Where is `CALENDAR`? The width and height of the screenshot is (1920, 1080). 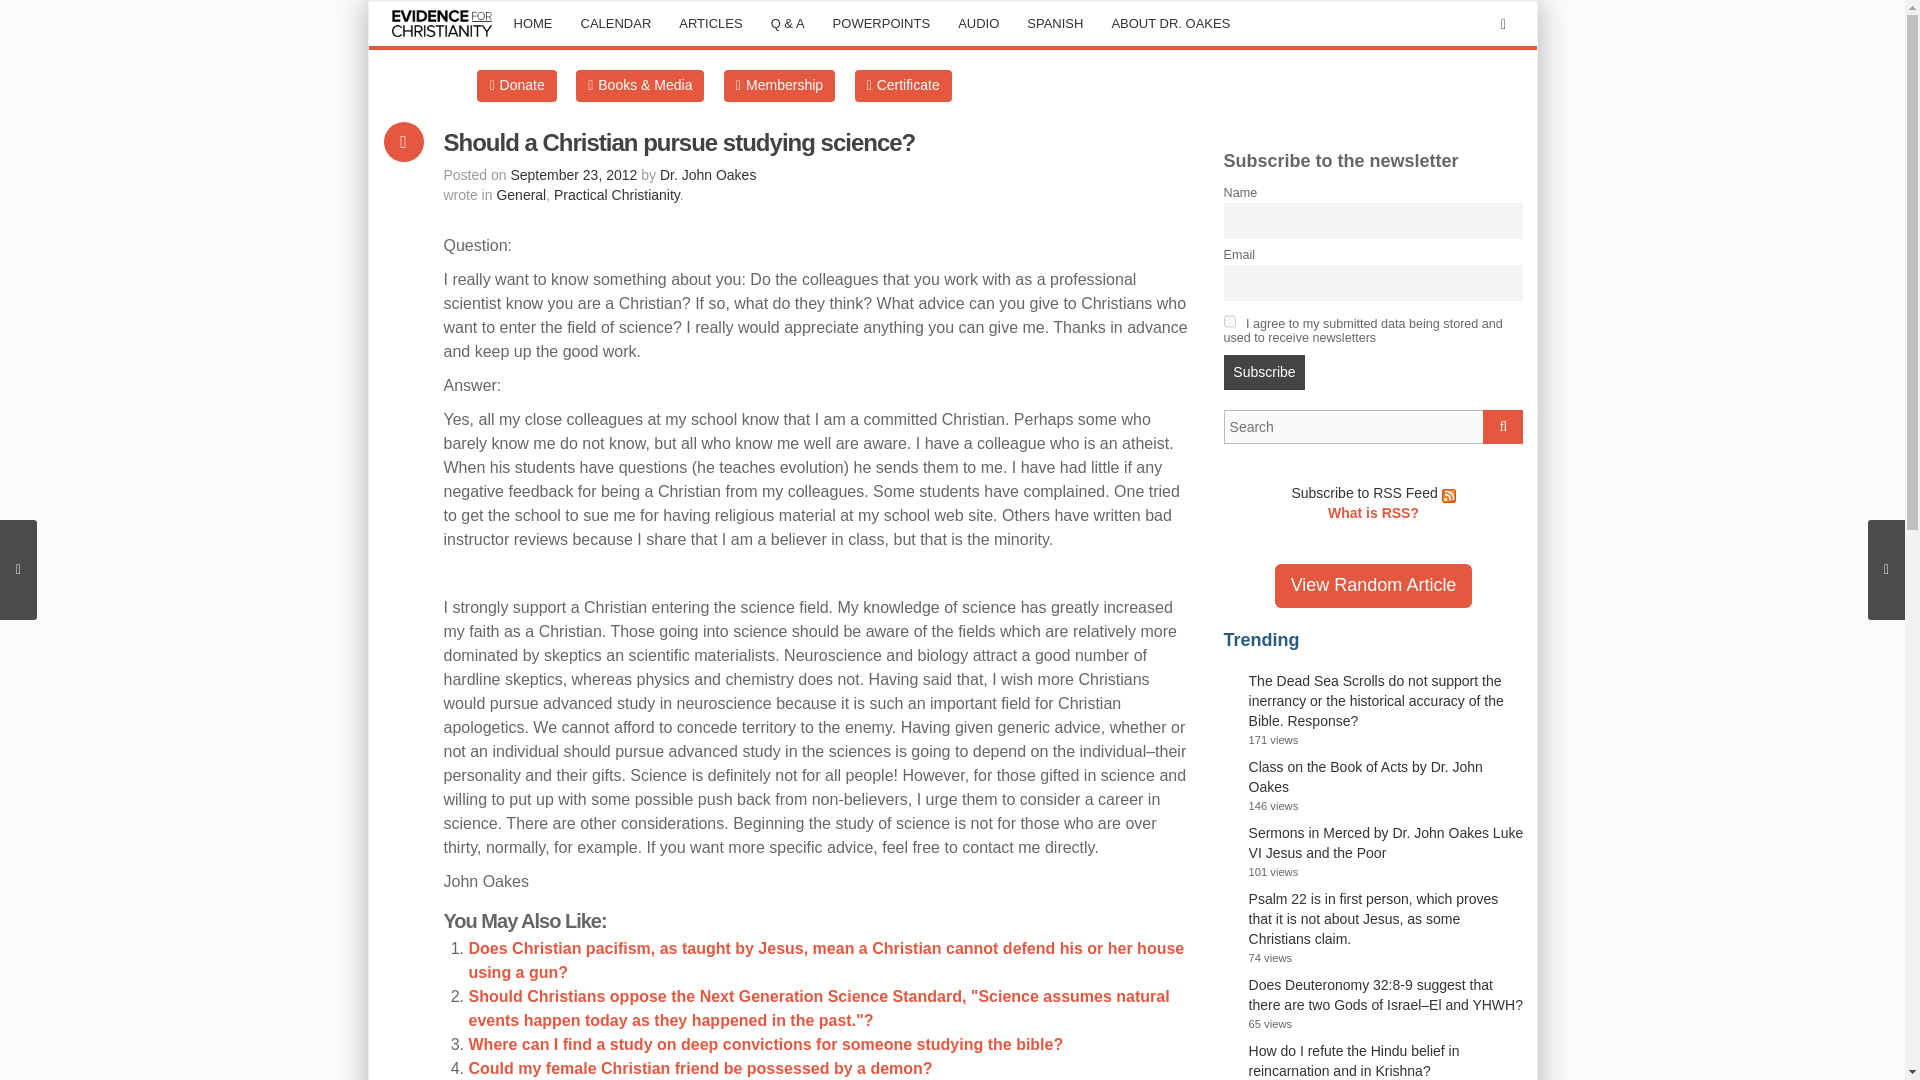 CALENDAR is located at coordinates (615, 24).